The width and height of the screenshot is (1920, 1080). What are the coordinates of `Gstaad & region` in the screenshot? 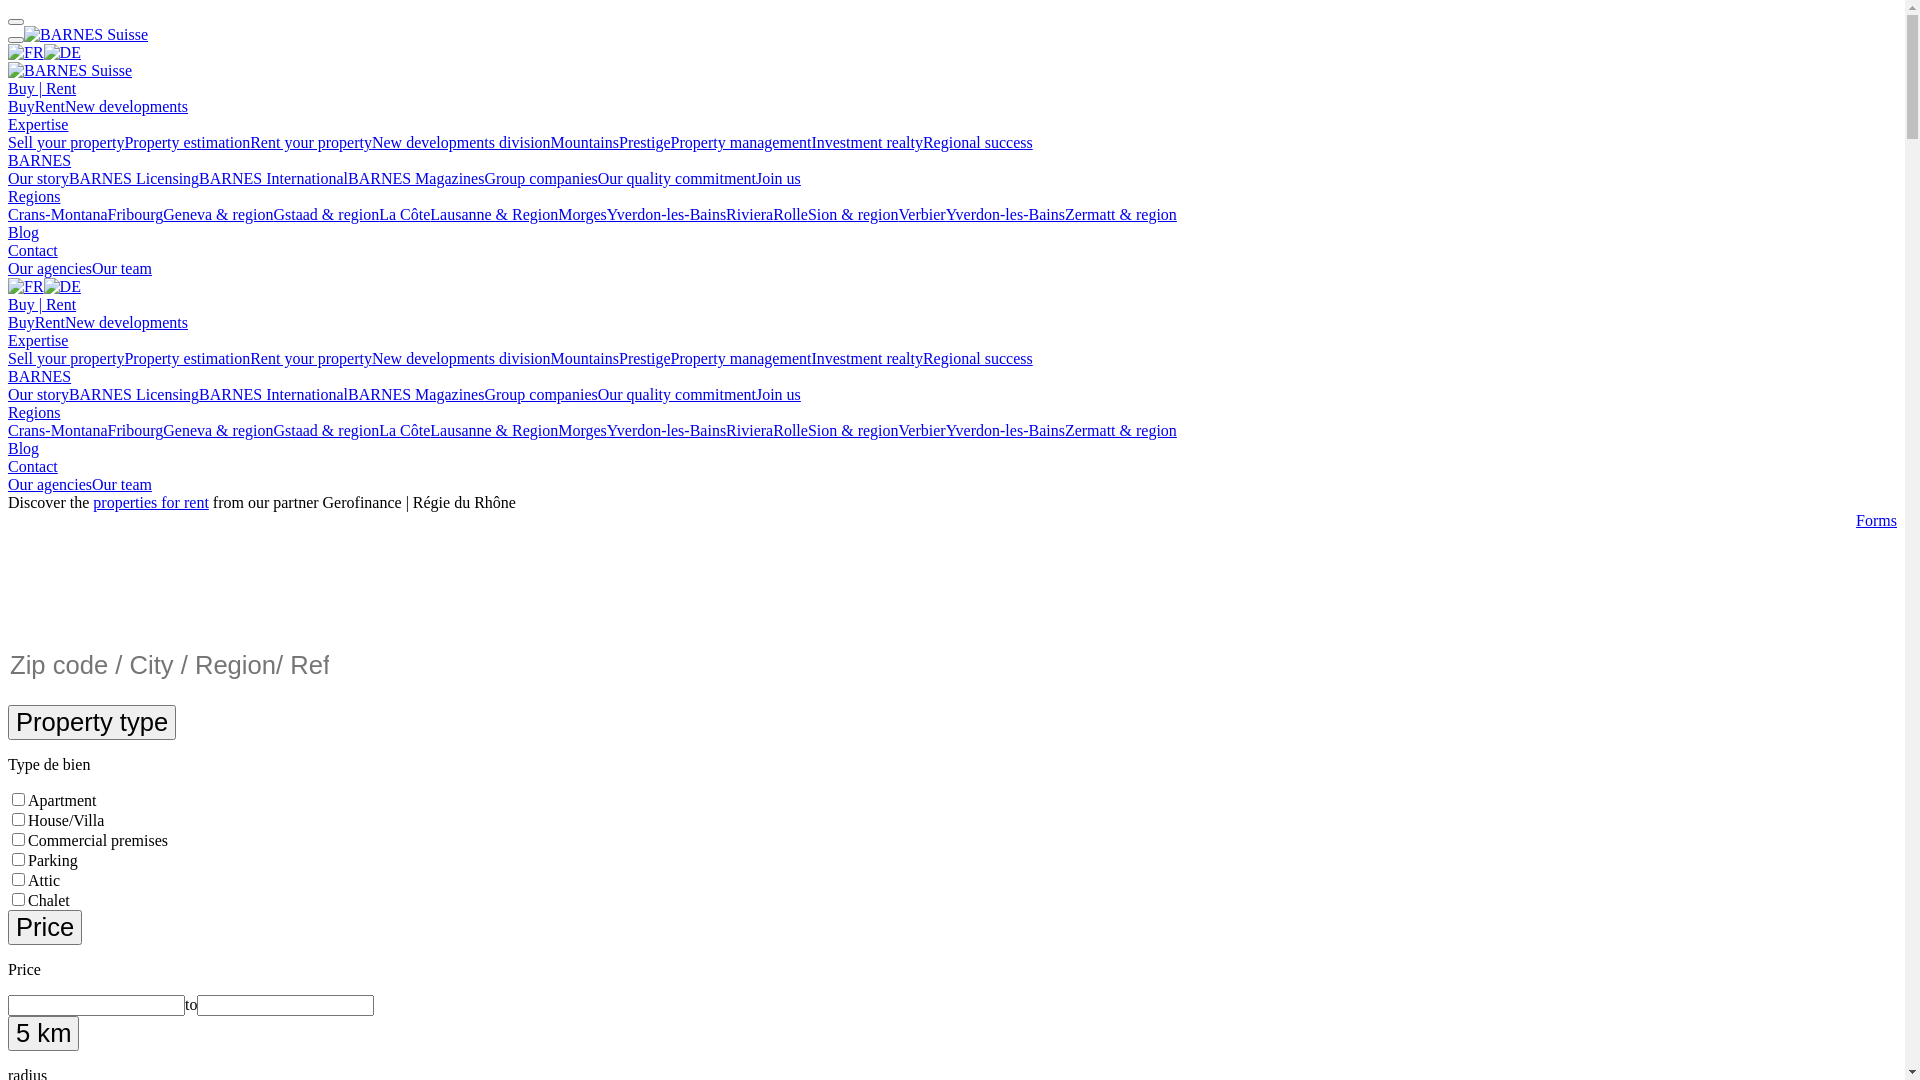 It's located at (326, 430).